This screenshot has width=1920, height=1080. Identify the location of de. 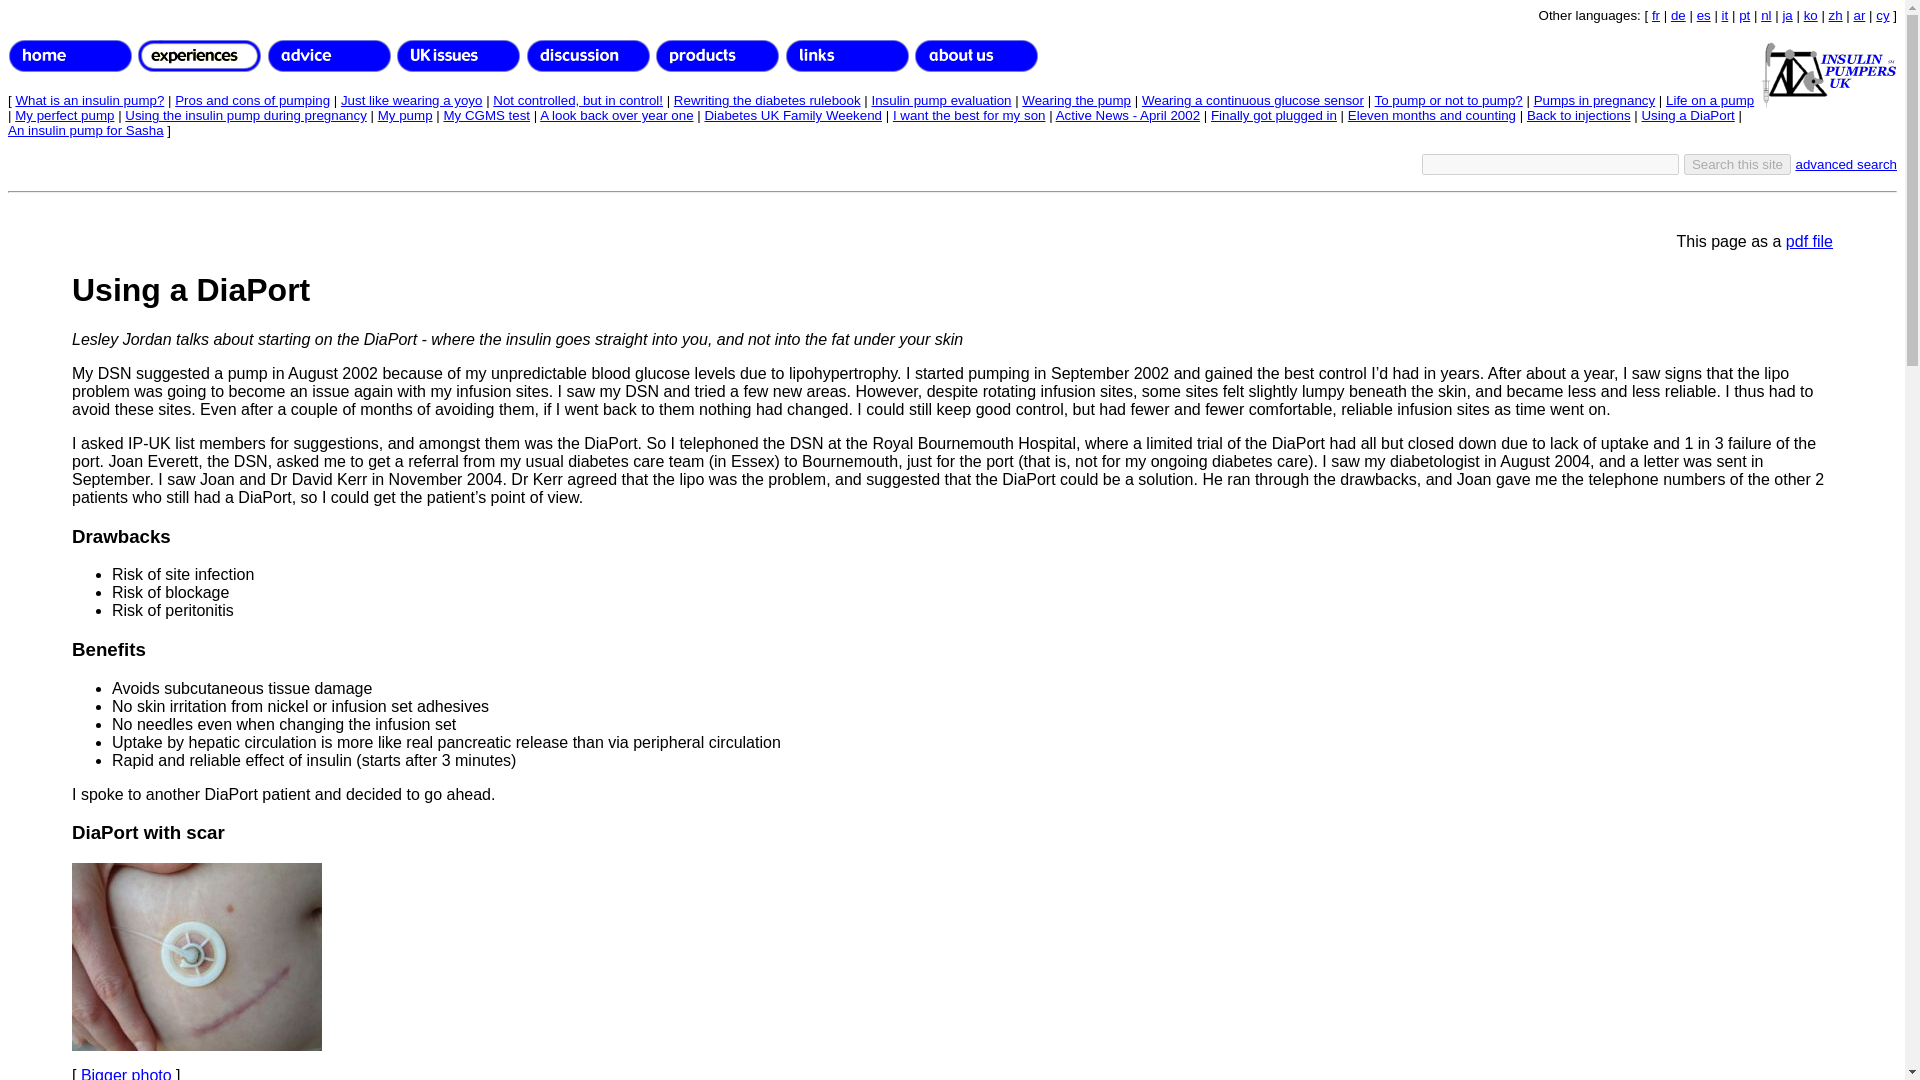
(1678, 14).